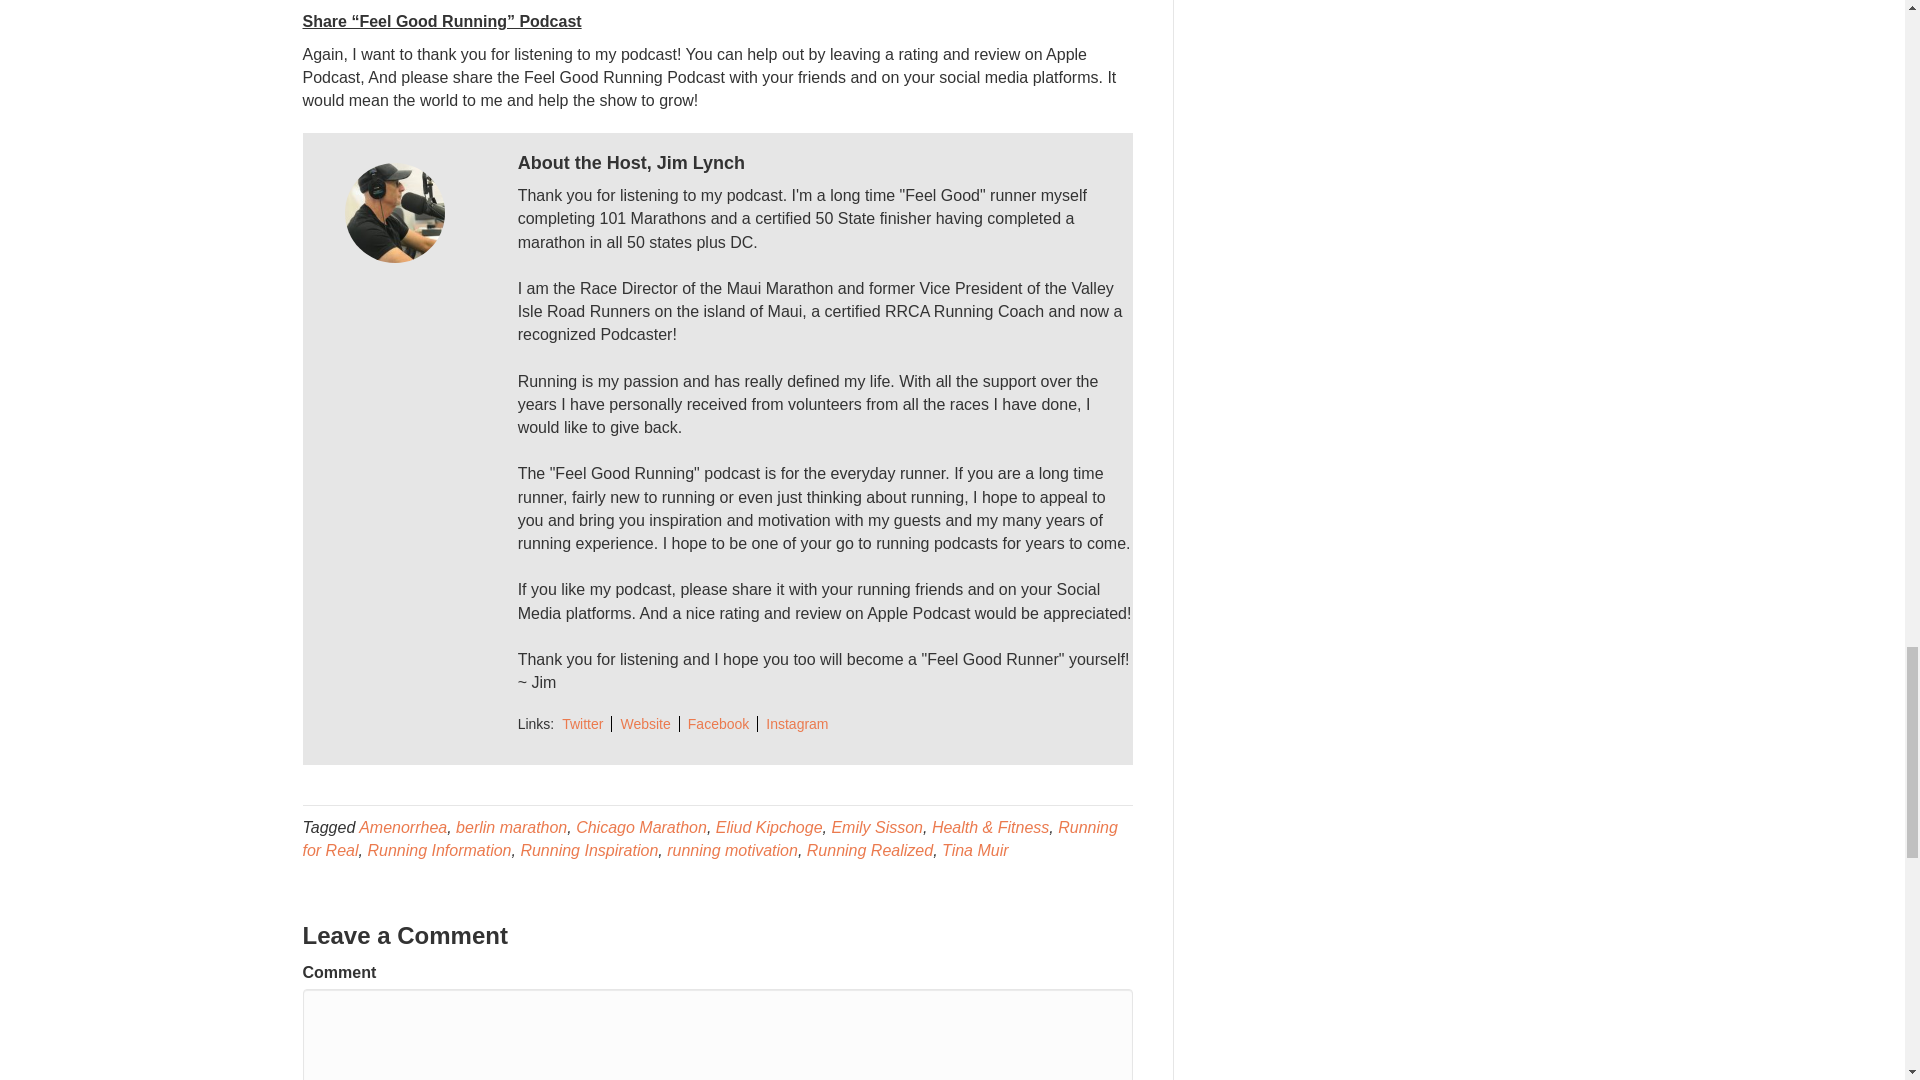 The image size is (1920, 1080). What do you see at coordinates (582, 724) in the screenshot?
I see `Twitter` at bounding box center [582, 724].